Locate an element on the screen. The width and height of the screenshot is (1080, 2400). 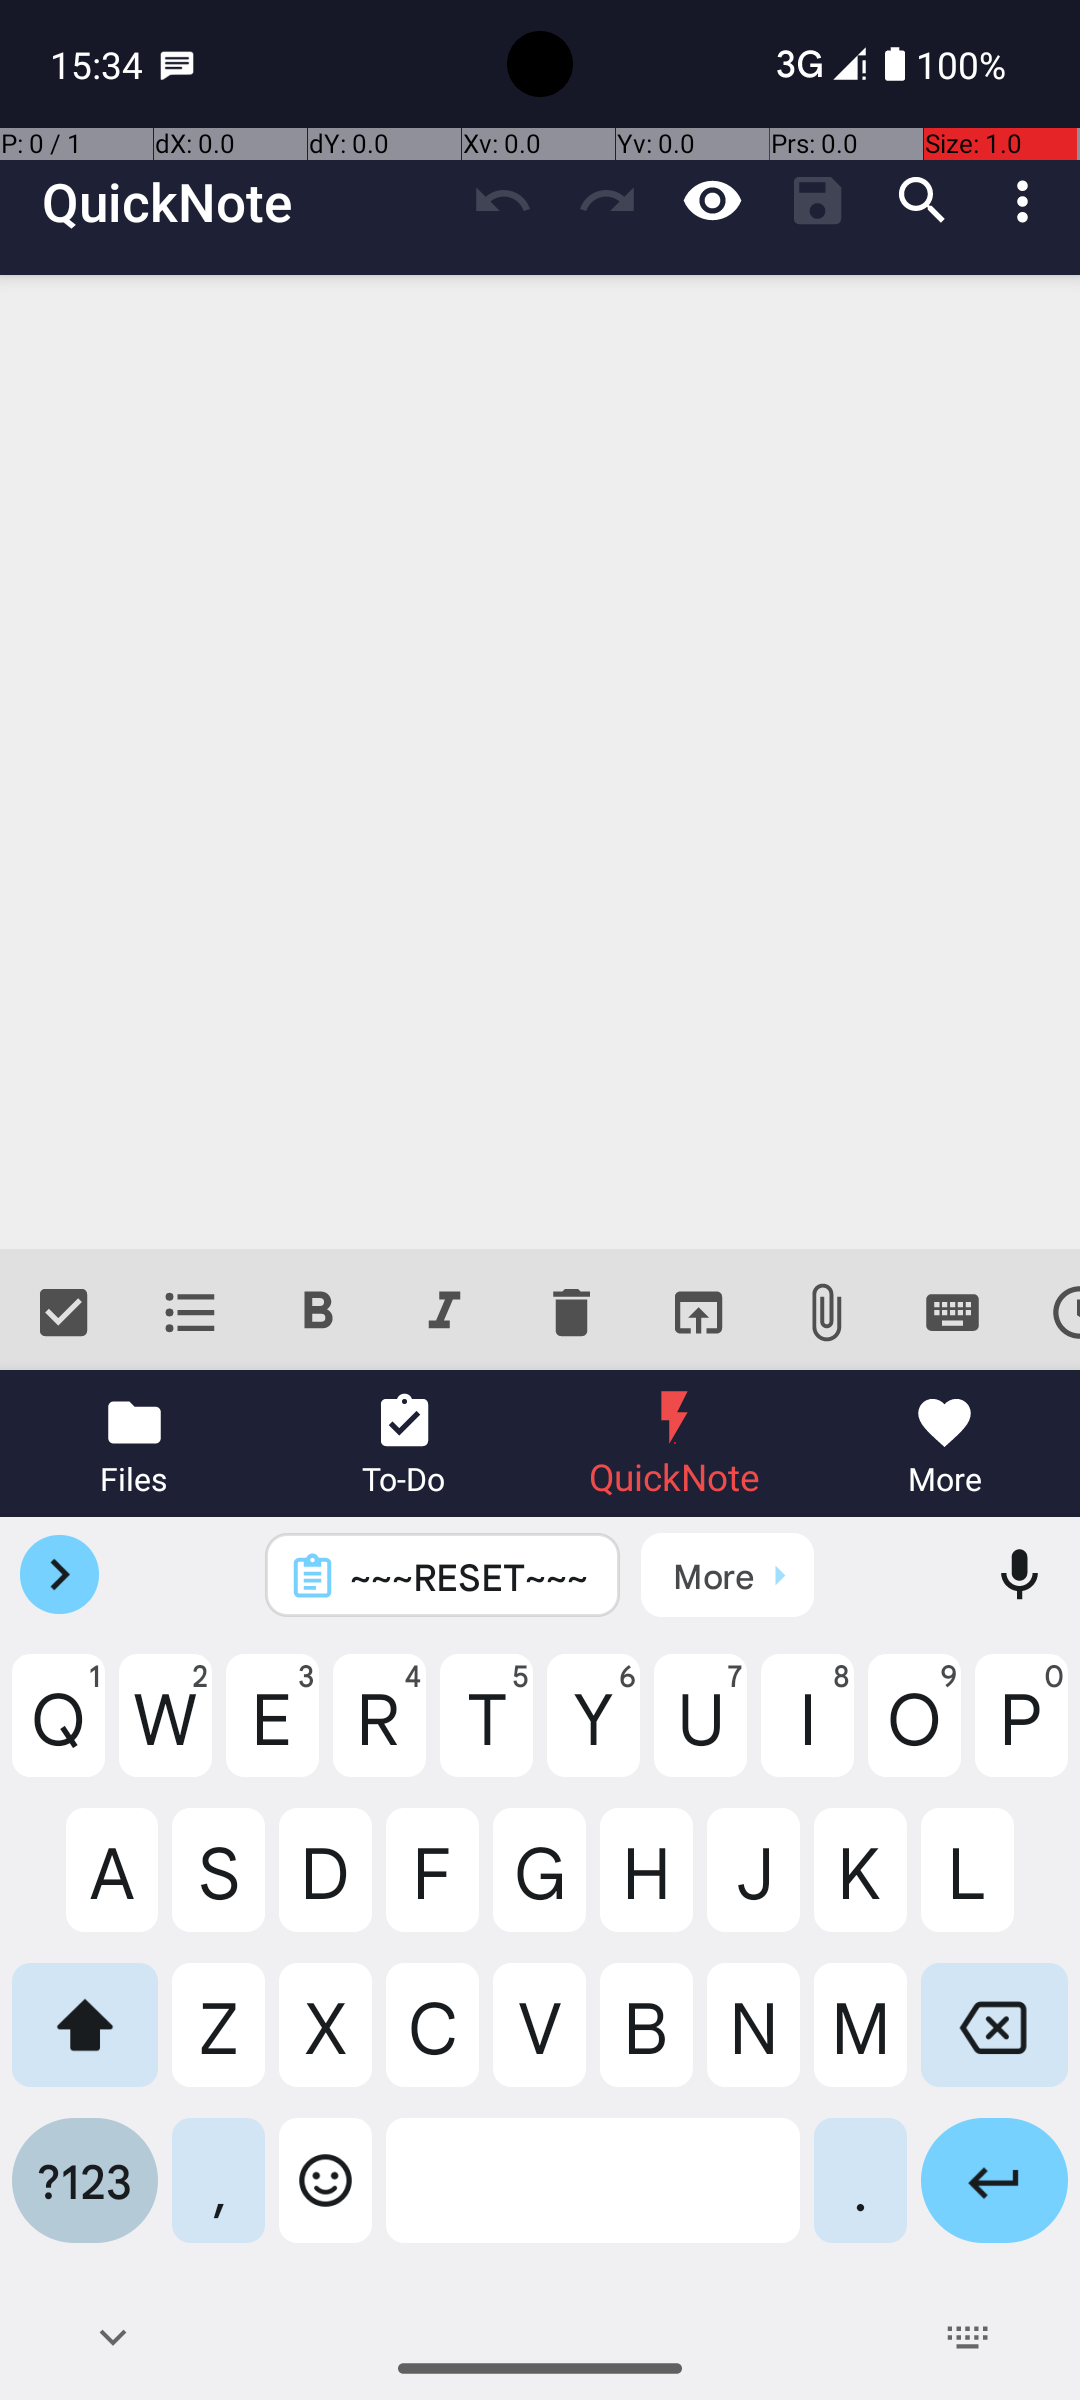
Z is located at coordinates (218, 2040).